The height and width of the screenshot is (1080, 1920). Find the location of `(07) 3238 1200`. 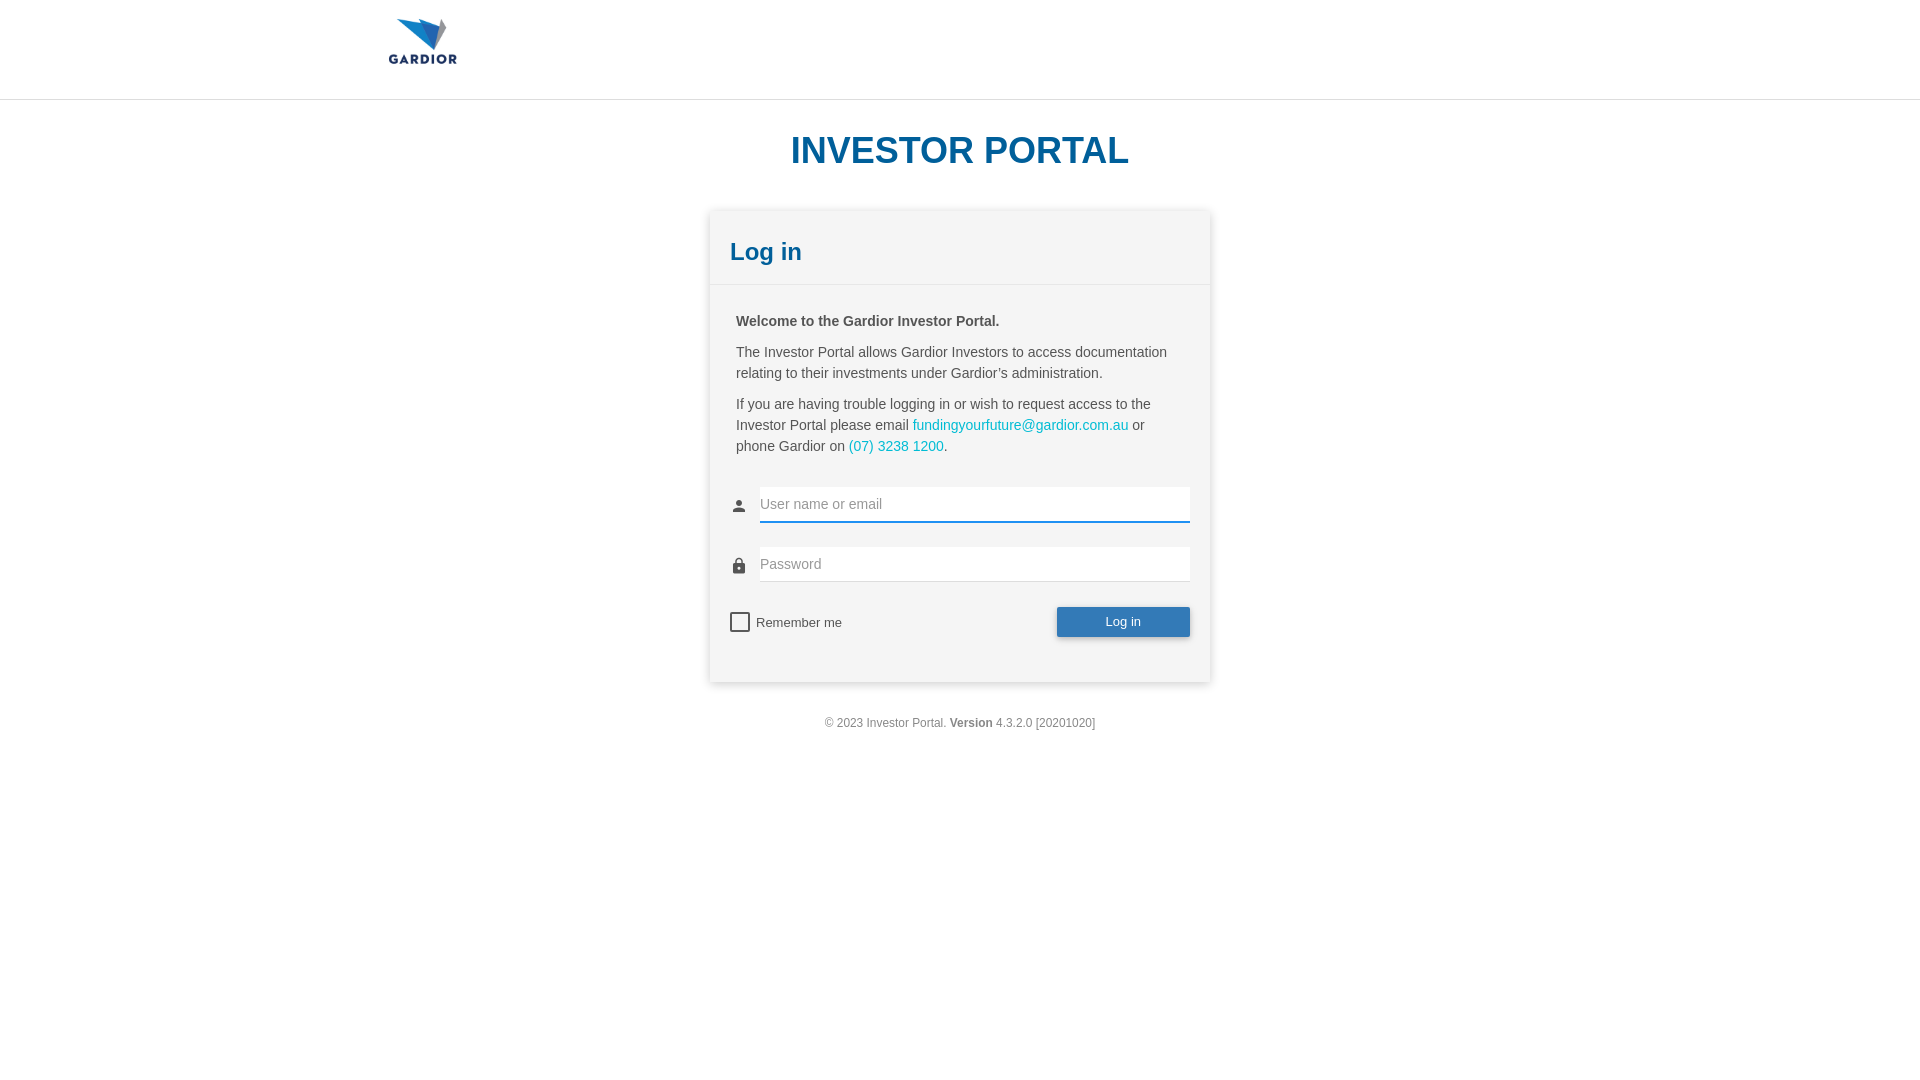

(07) 3238 1200 is located at coordinates (896, 446).